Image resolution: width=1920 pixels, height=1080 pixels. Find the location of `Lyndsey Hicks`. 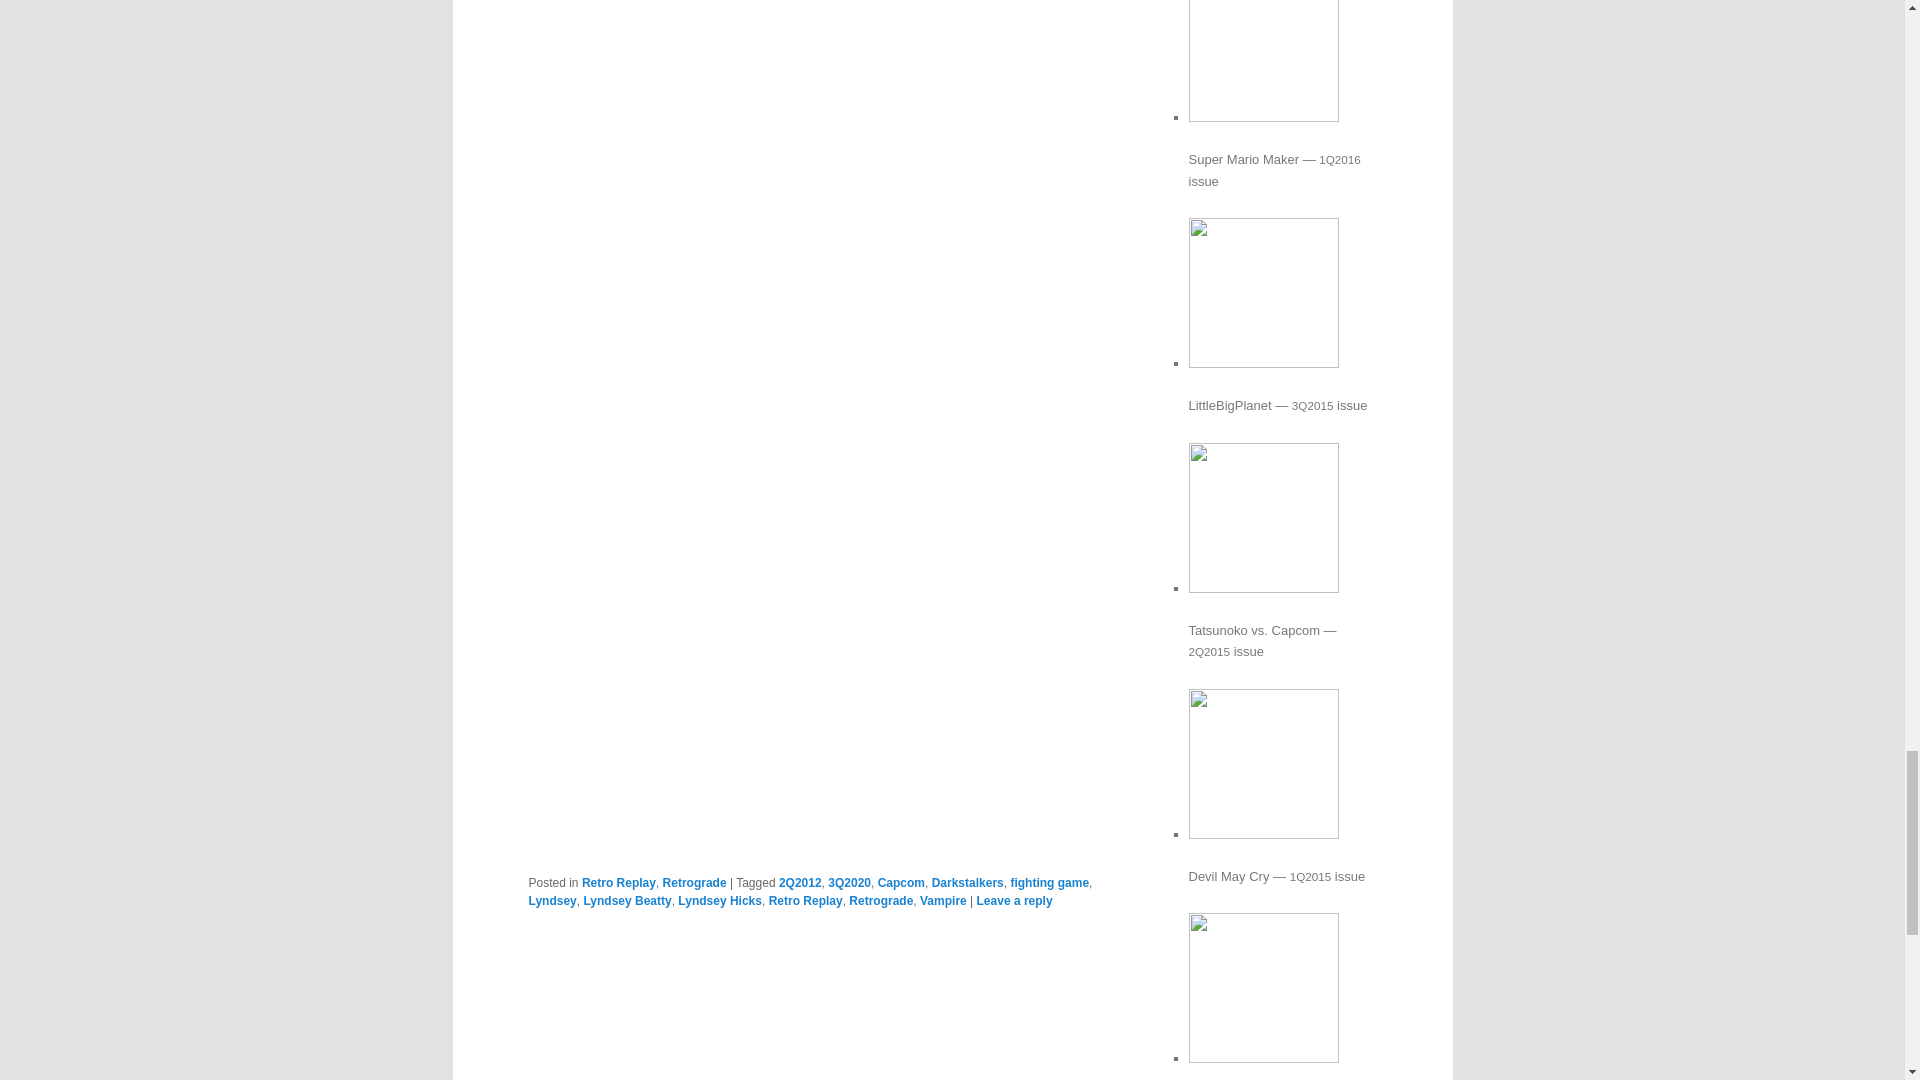

Lyndsey Hicks is located at coordinates (720, 901).